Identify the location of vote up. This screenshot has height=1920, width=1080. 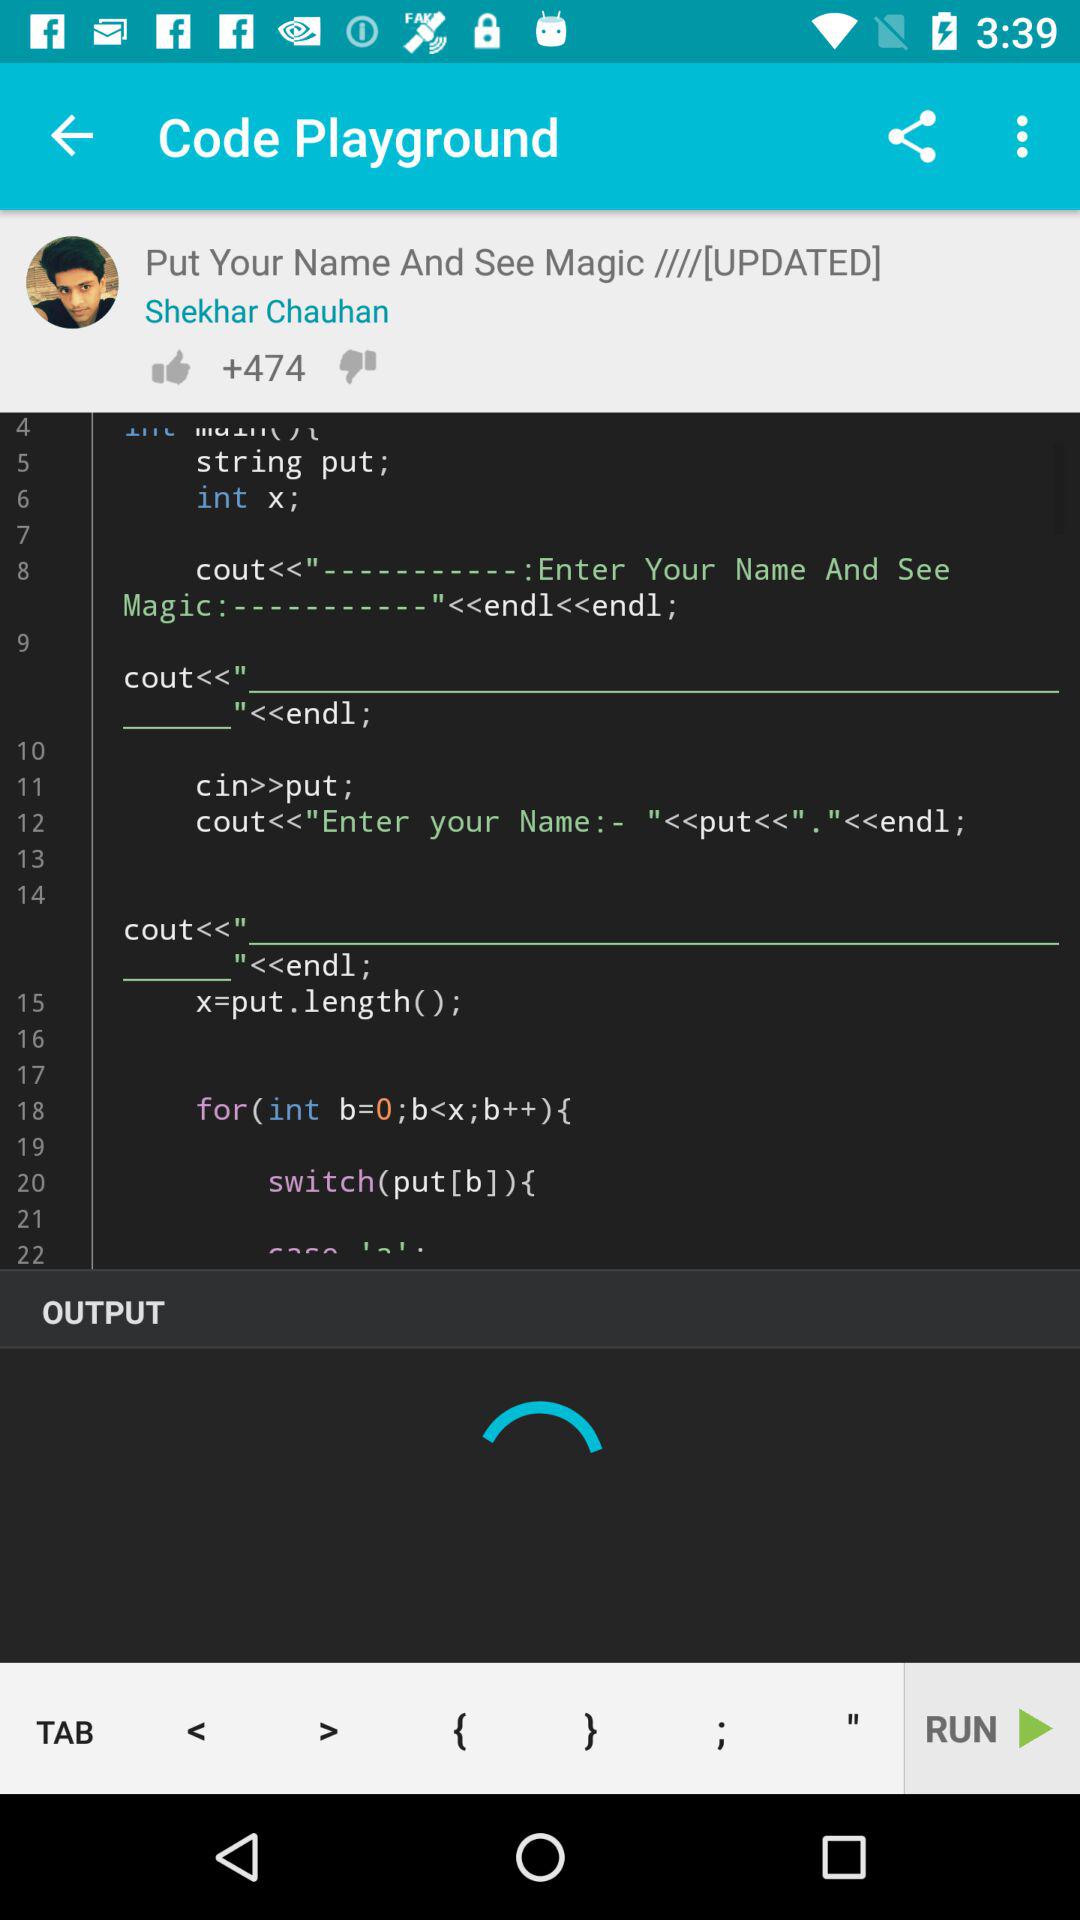
(170, 366).